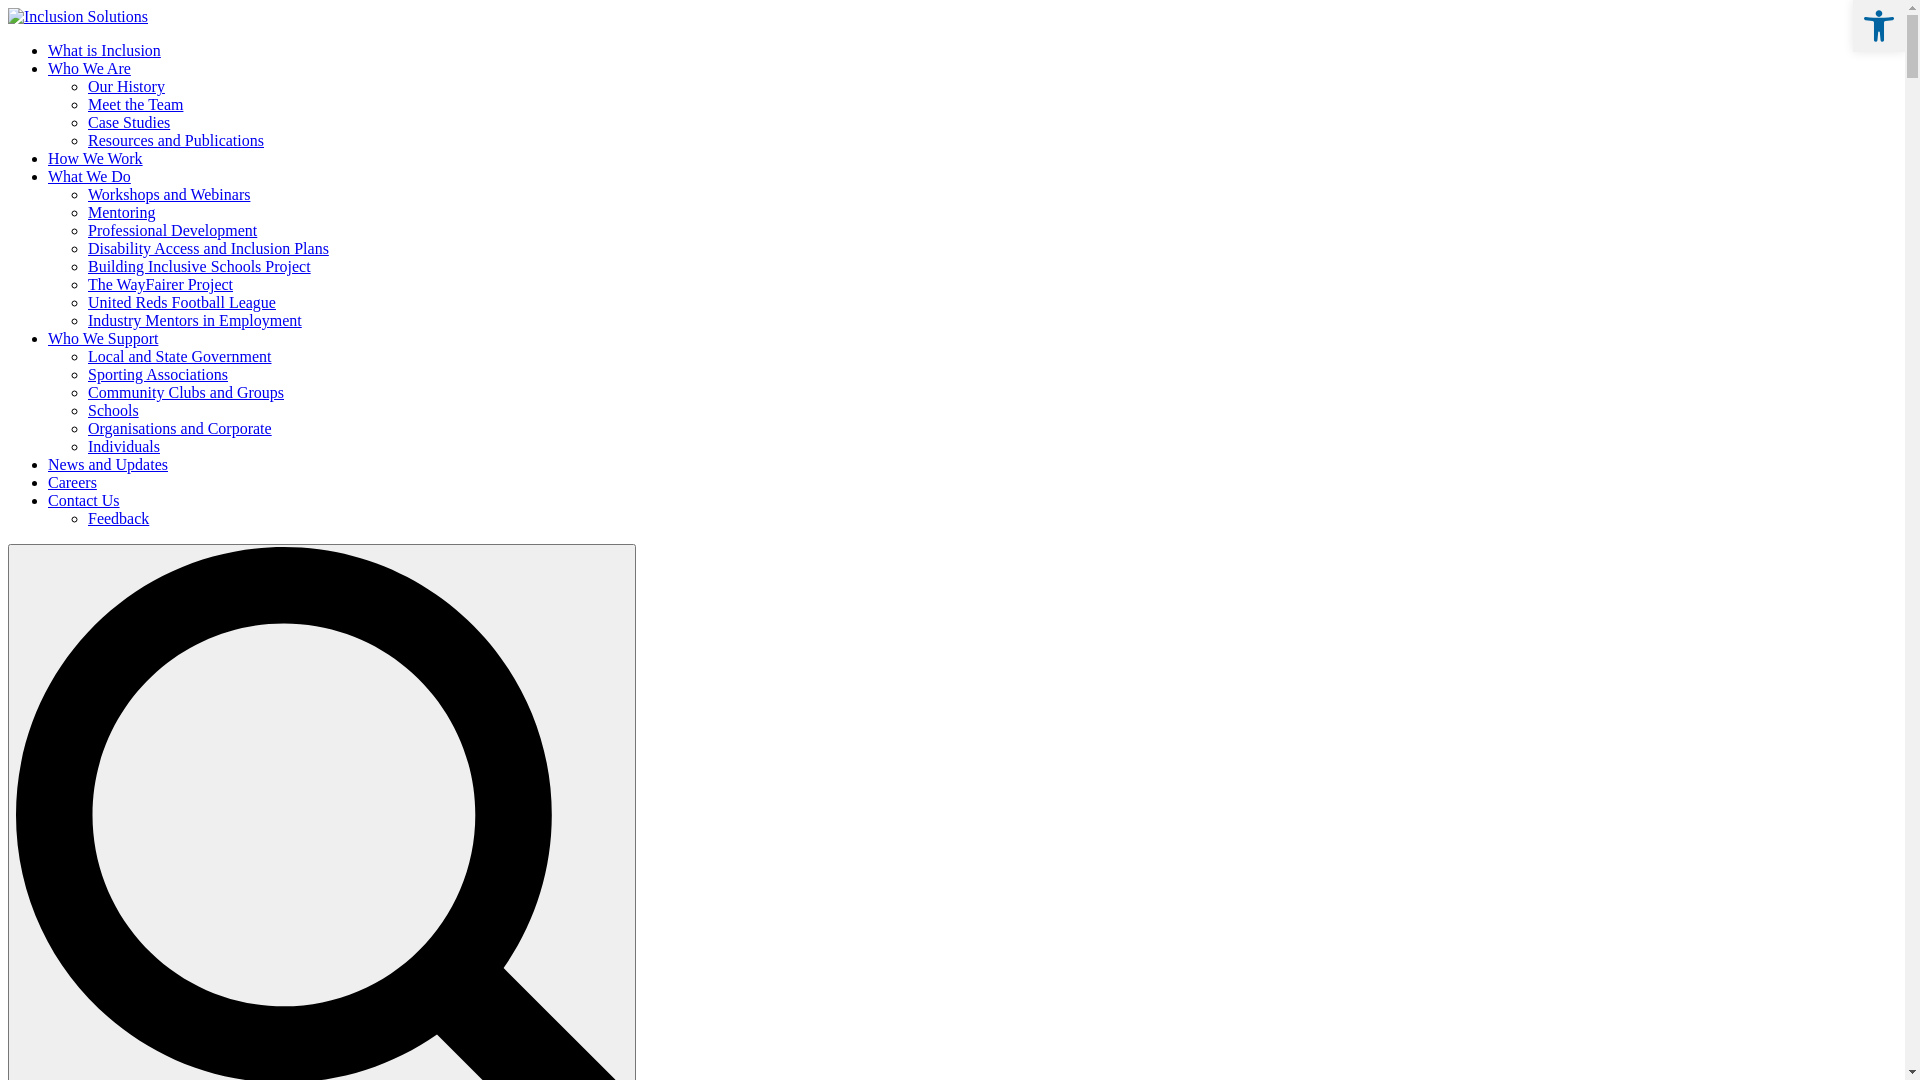 The width and height of the screenshot is (1920, 1080). What do you see at coordinates (103, 338) in the screenshot?
I see `Who We Support` at bounding box center [103, 338].